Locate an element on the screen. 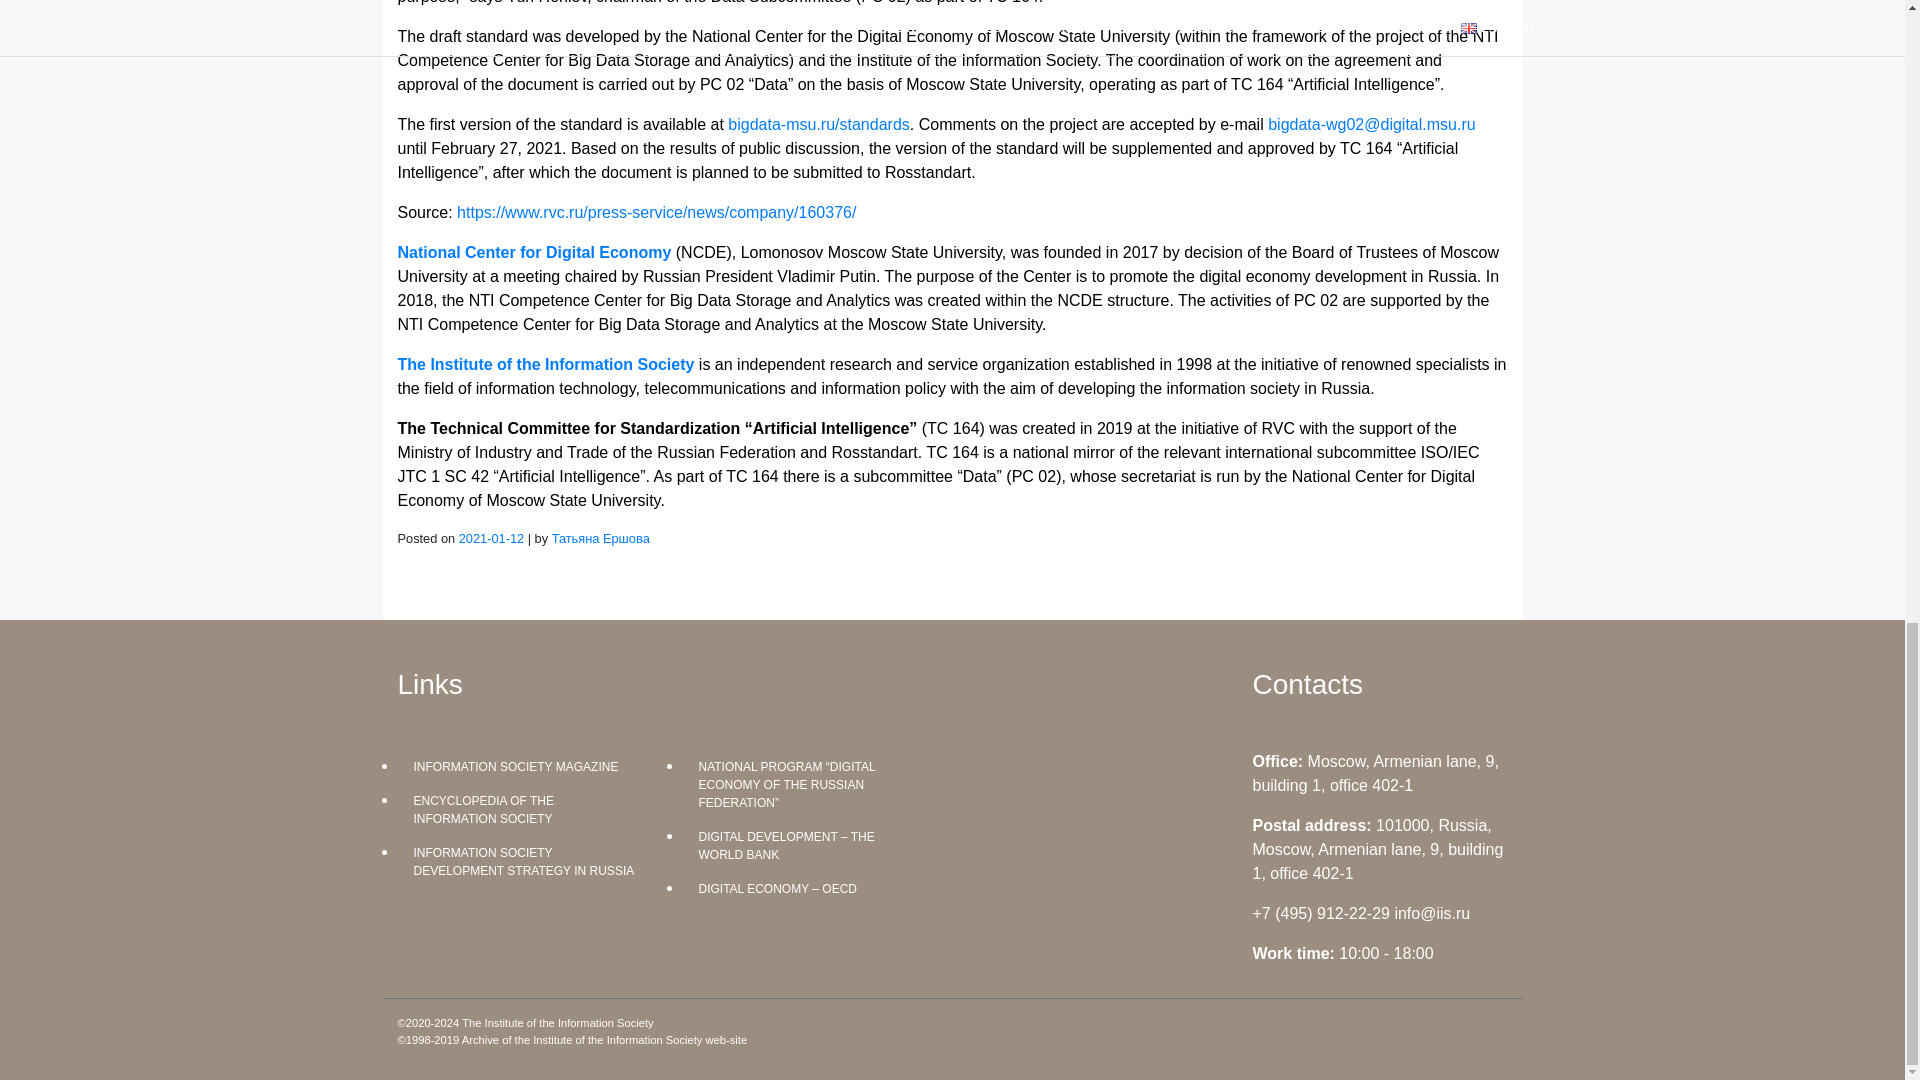  INFORMATION SOCIETY MAGAZINE is located at coordinates (524, 766).